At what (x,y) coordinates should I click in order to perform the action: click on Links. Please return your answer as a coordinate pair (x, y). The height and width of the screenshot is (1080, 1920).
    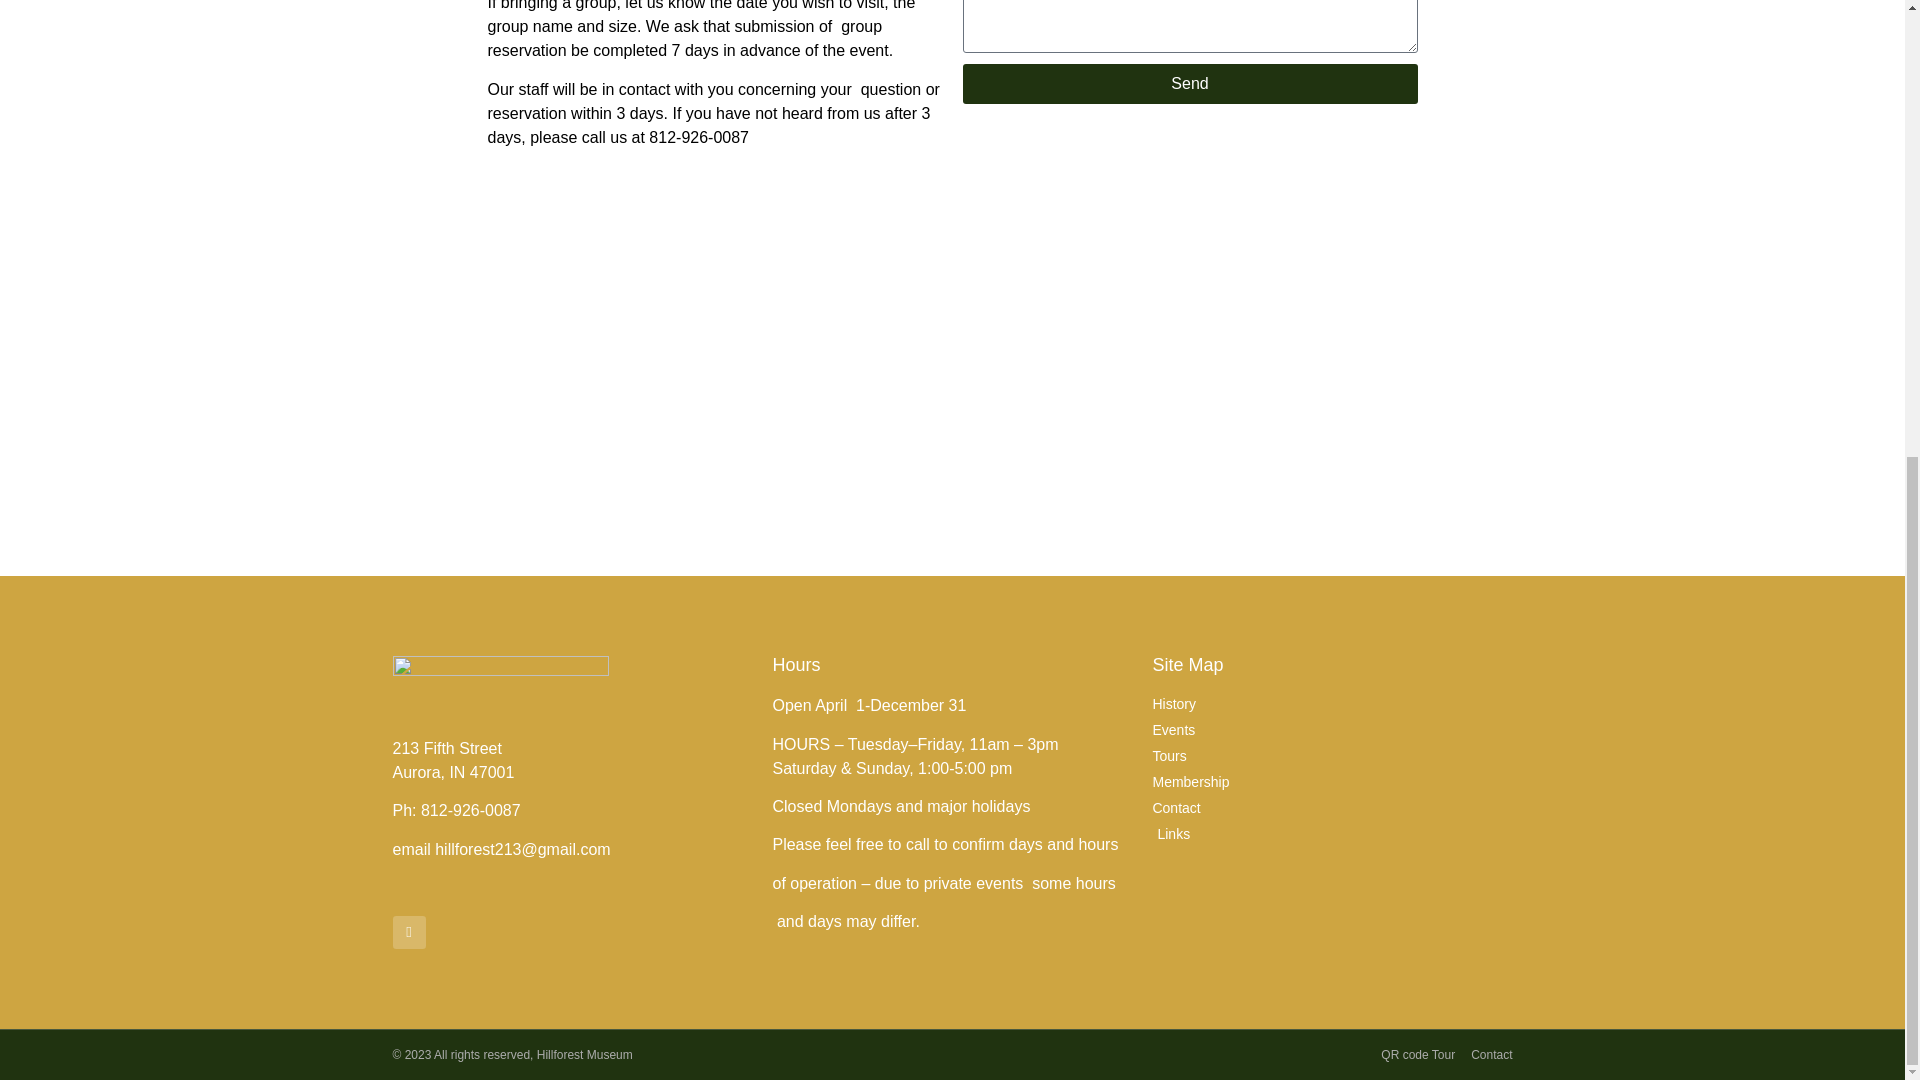
    Looking at the image, I should click on (1332, 834).